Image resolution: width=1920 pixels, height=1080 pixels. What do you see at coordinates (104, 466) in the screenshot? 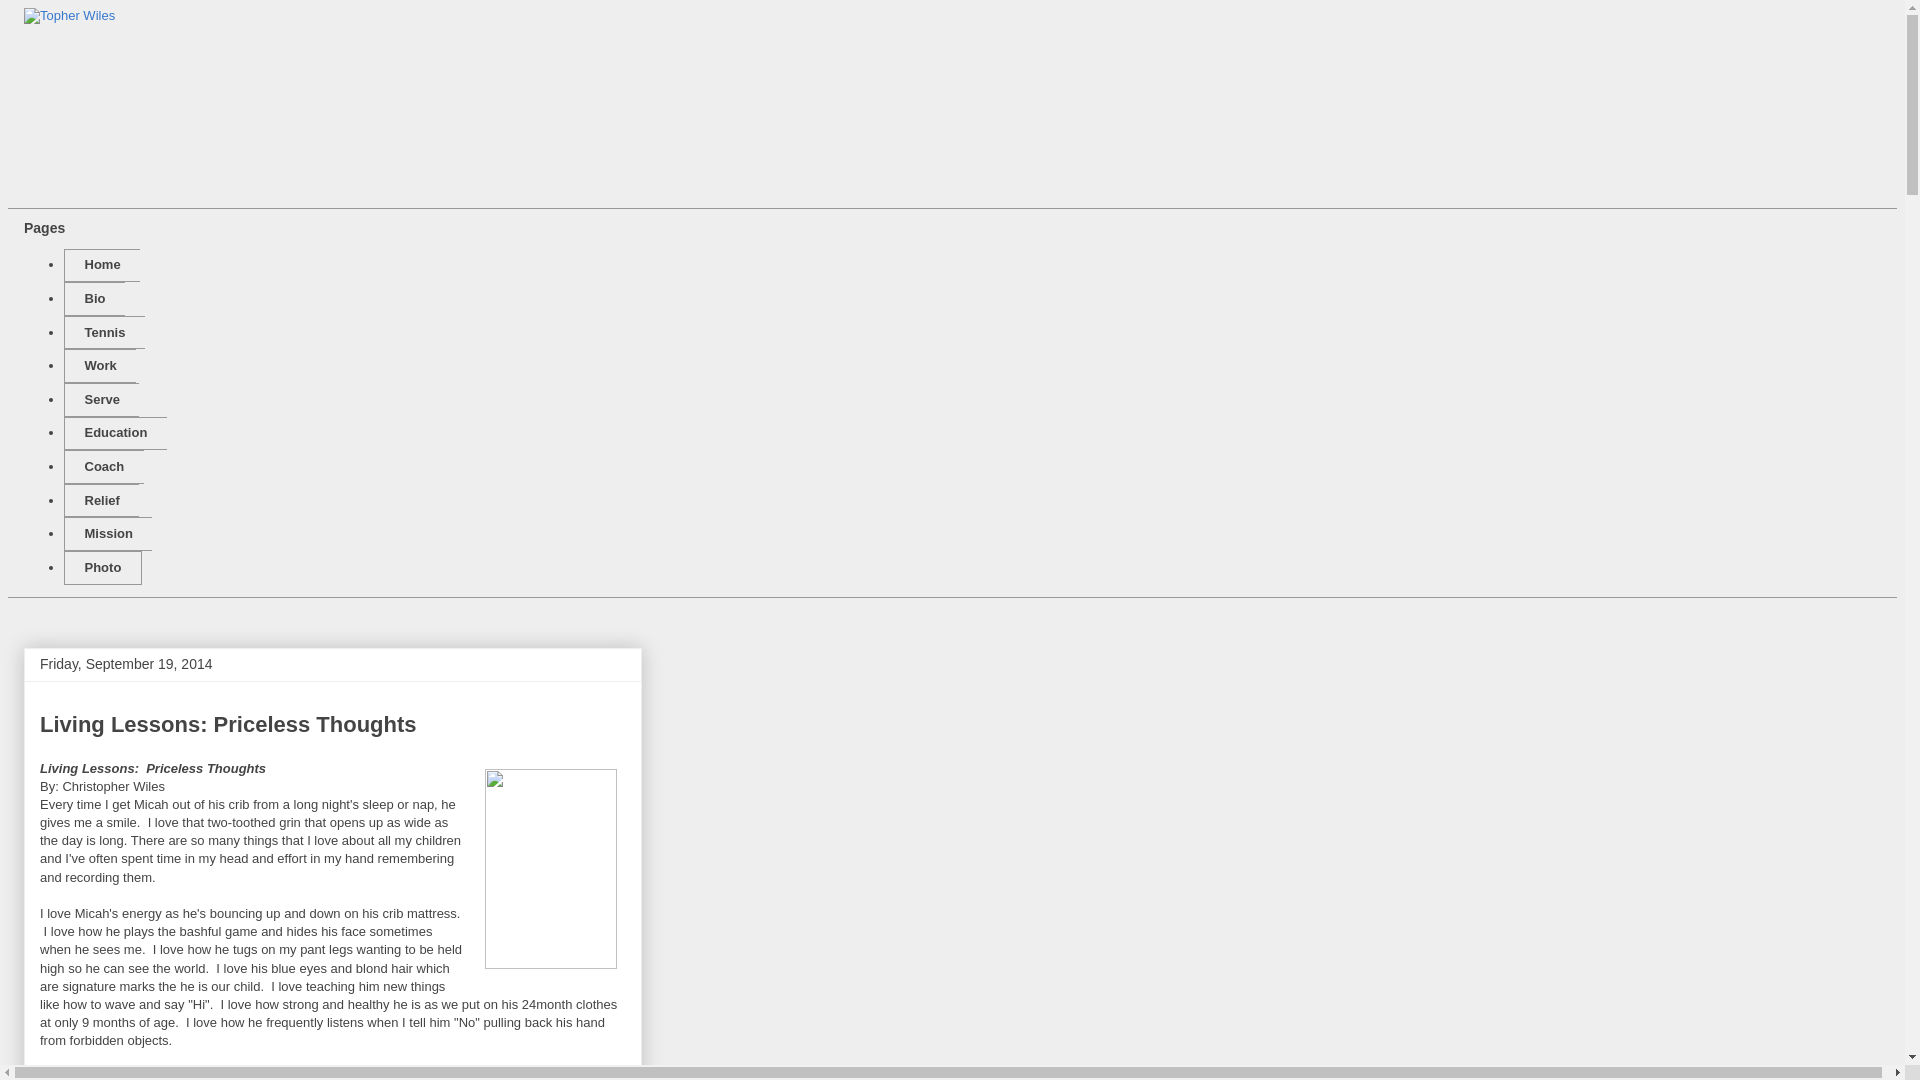
I see `Coach` at bounding box center [104, 466].